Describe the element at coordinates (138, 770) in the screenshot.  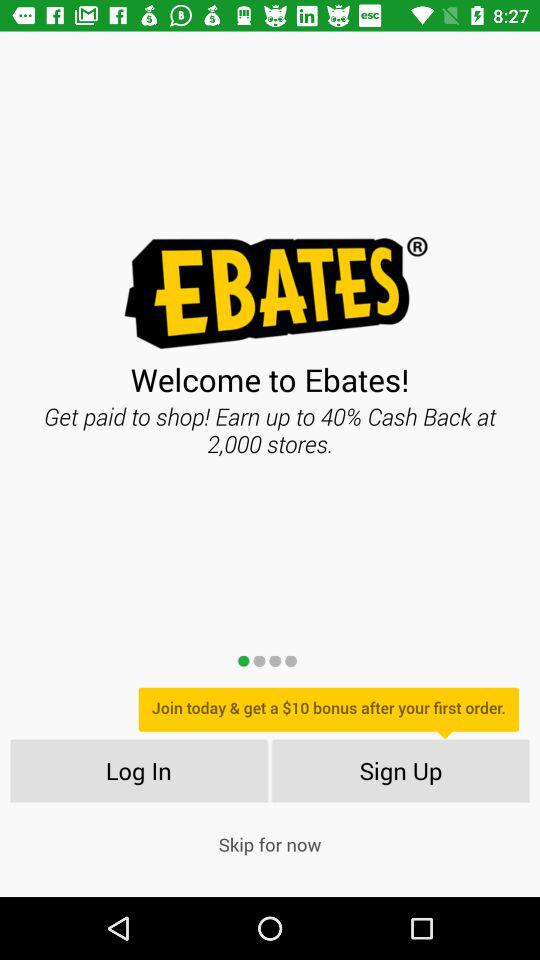
I see `open item next to the sign up icon` at that location.